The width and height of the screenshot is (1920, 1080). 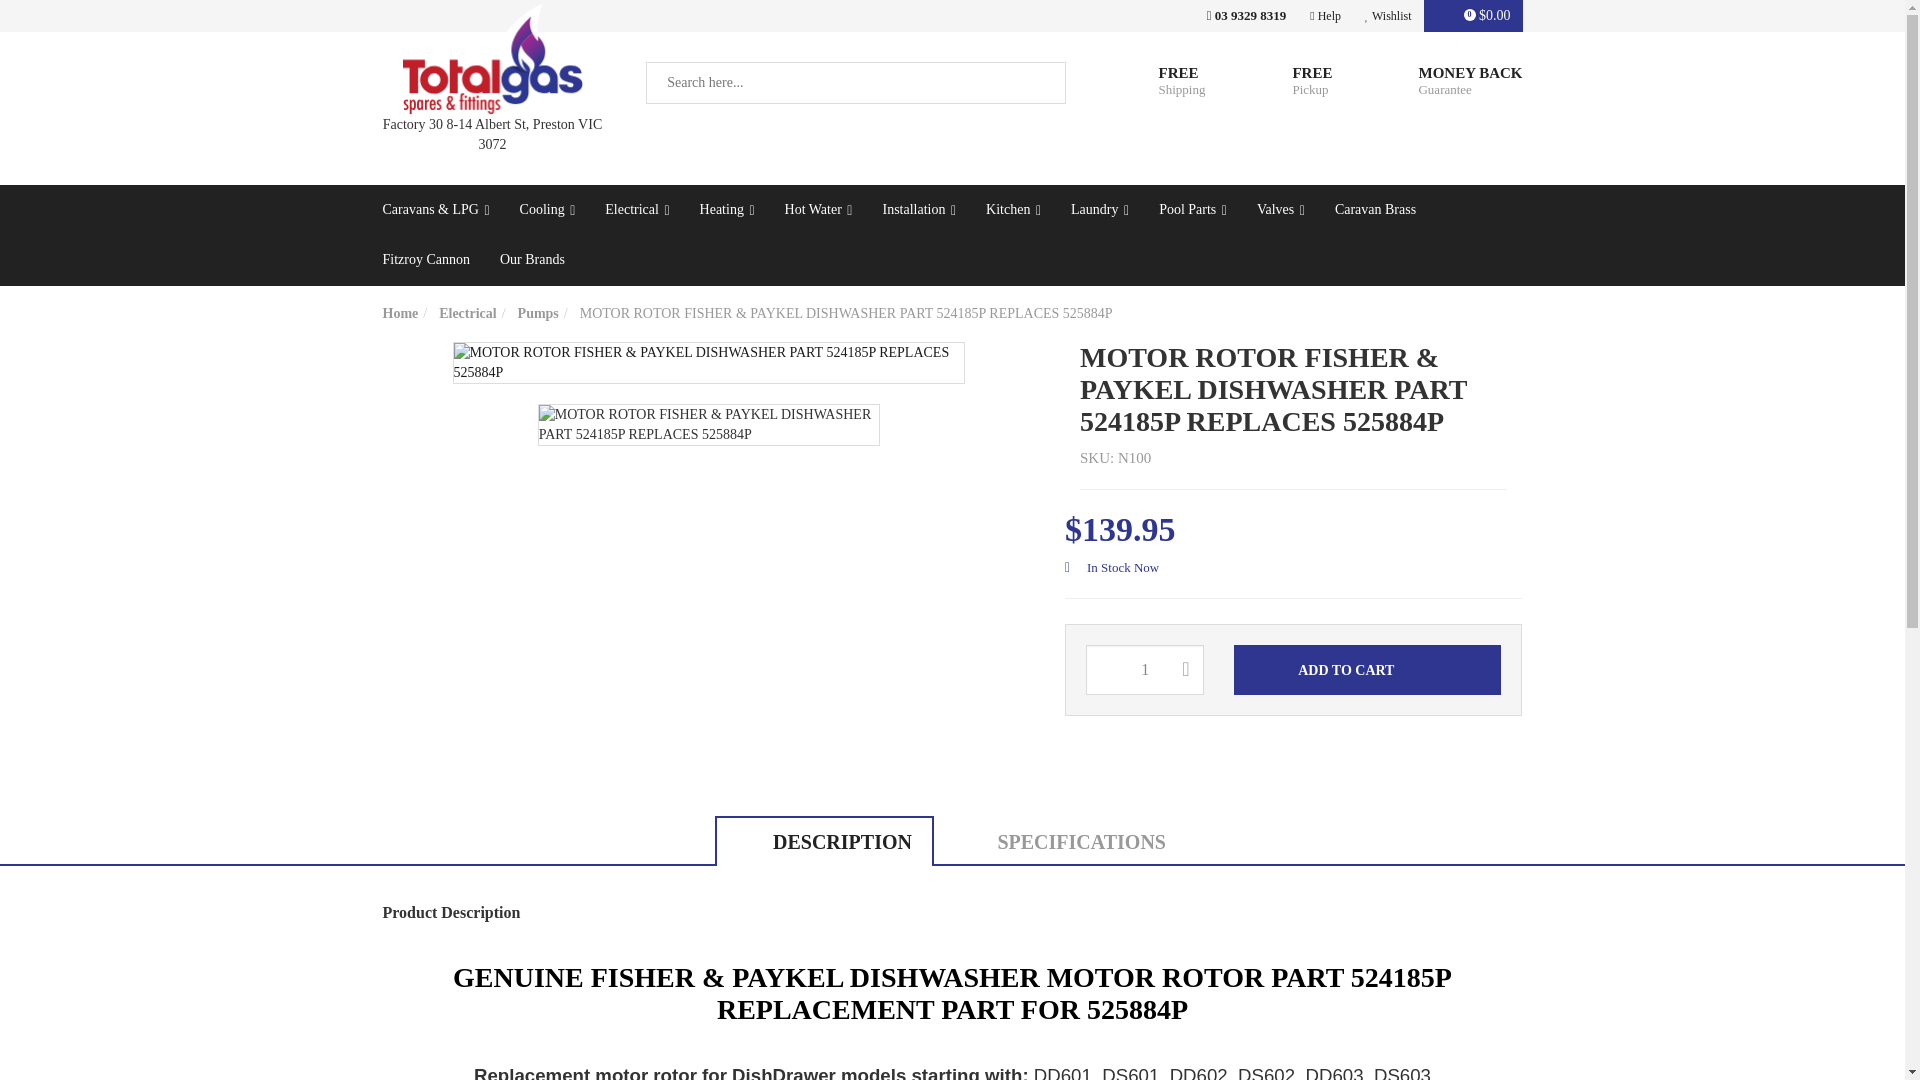 I want to click on  Wishlist, so click(x=1388, y=16).